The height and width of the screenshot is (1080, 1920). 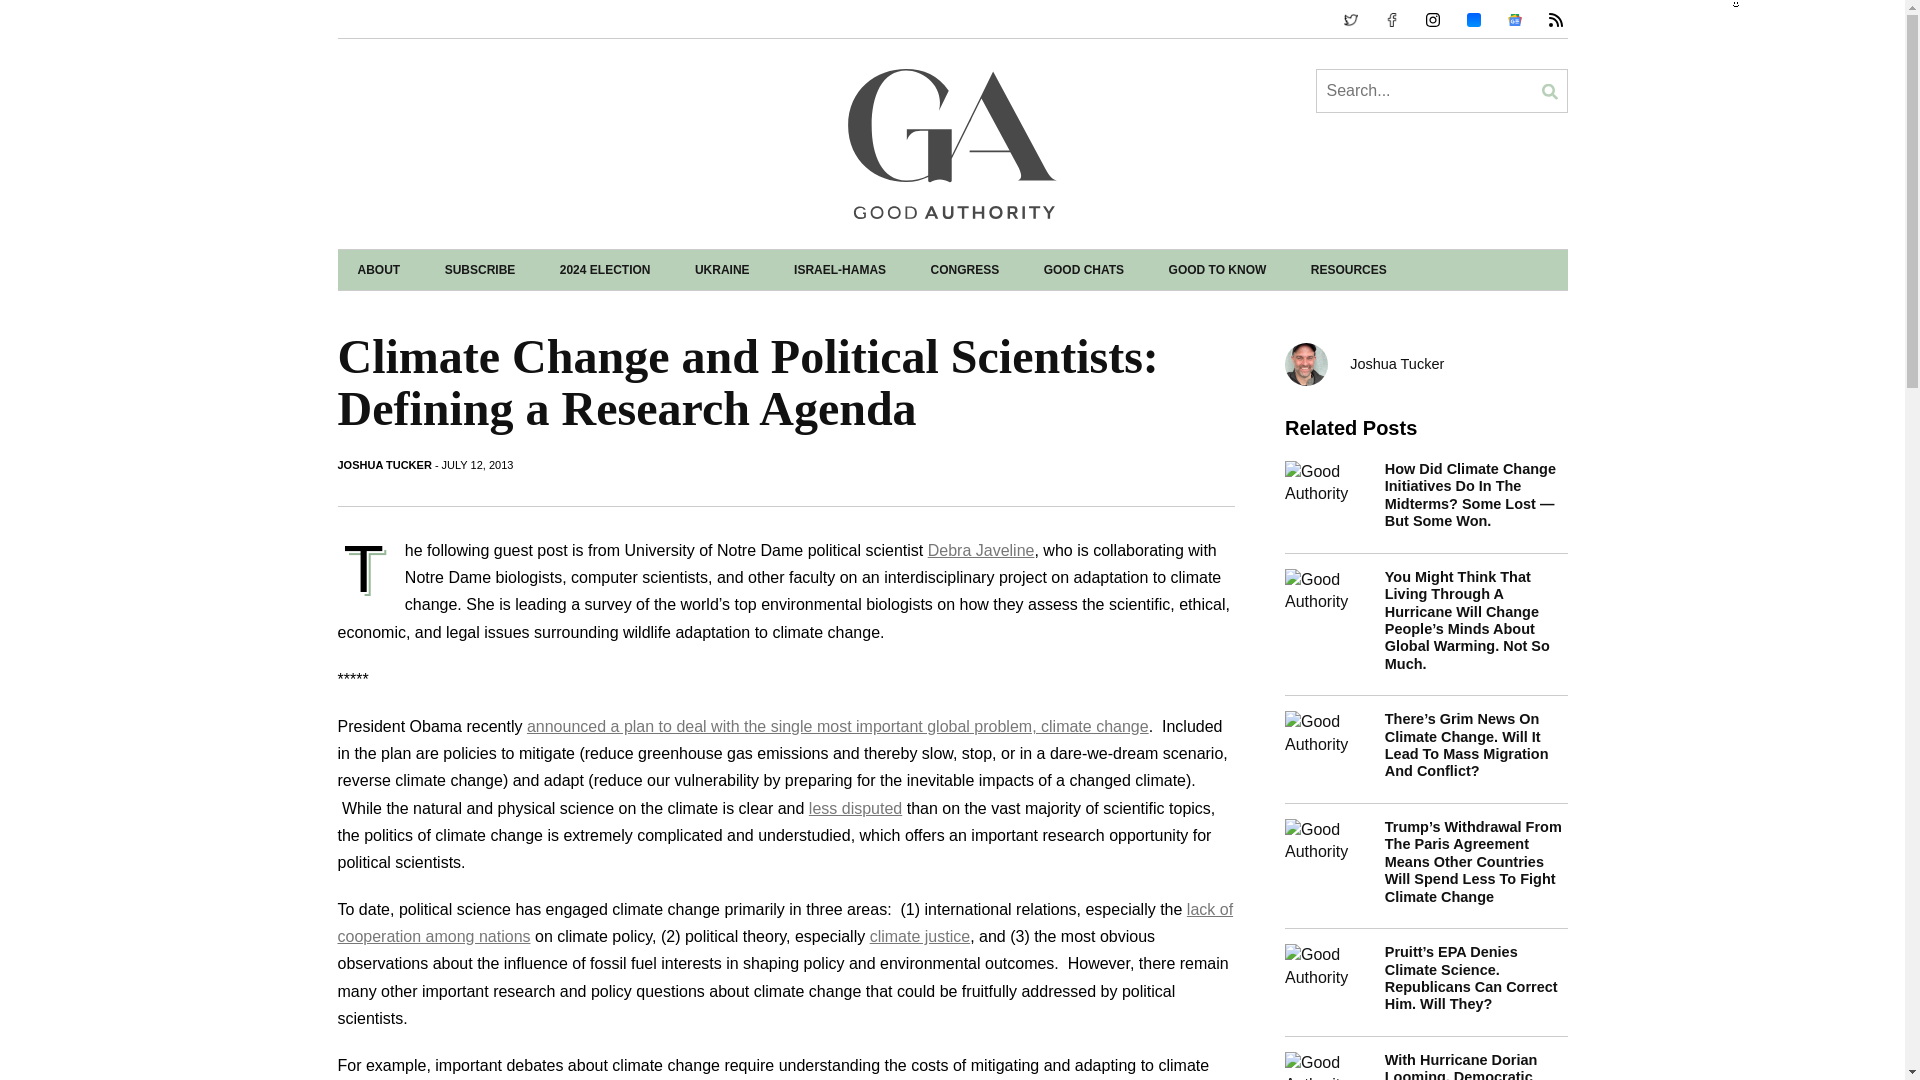 What do you see at coordinates (384, 464) in the screenshot?
I see `JOSHUA TUCKER` at bounding box center [384, 464].